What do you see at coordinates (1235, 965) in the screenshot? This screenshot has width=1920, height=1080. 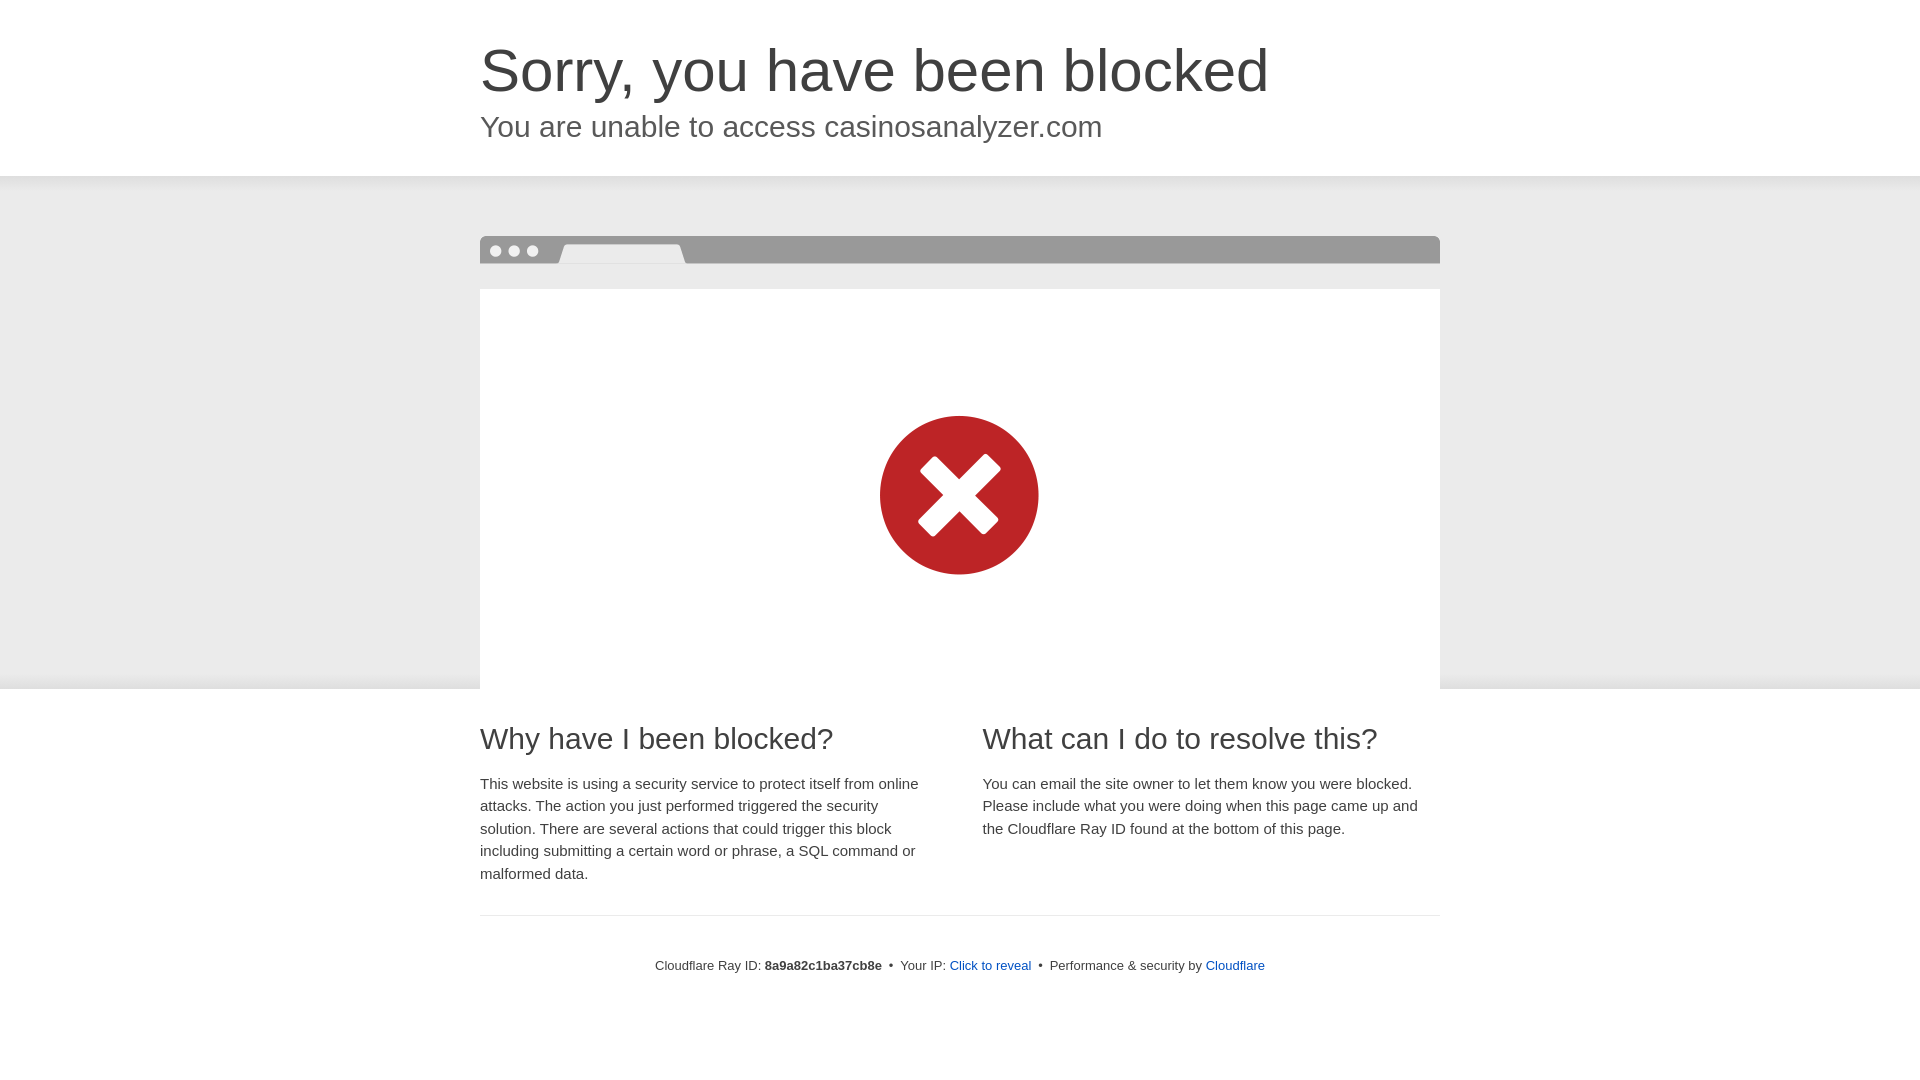 I see `Cloudflare` at bounding box center [1235, 965].